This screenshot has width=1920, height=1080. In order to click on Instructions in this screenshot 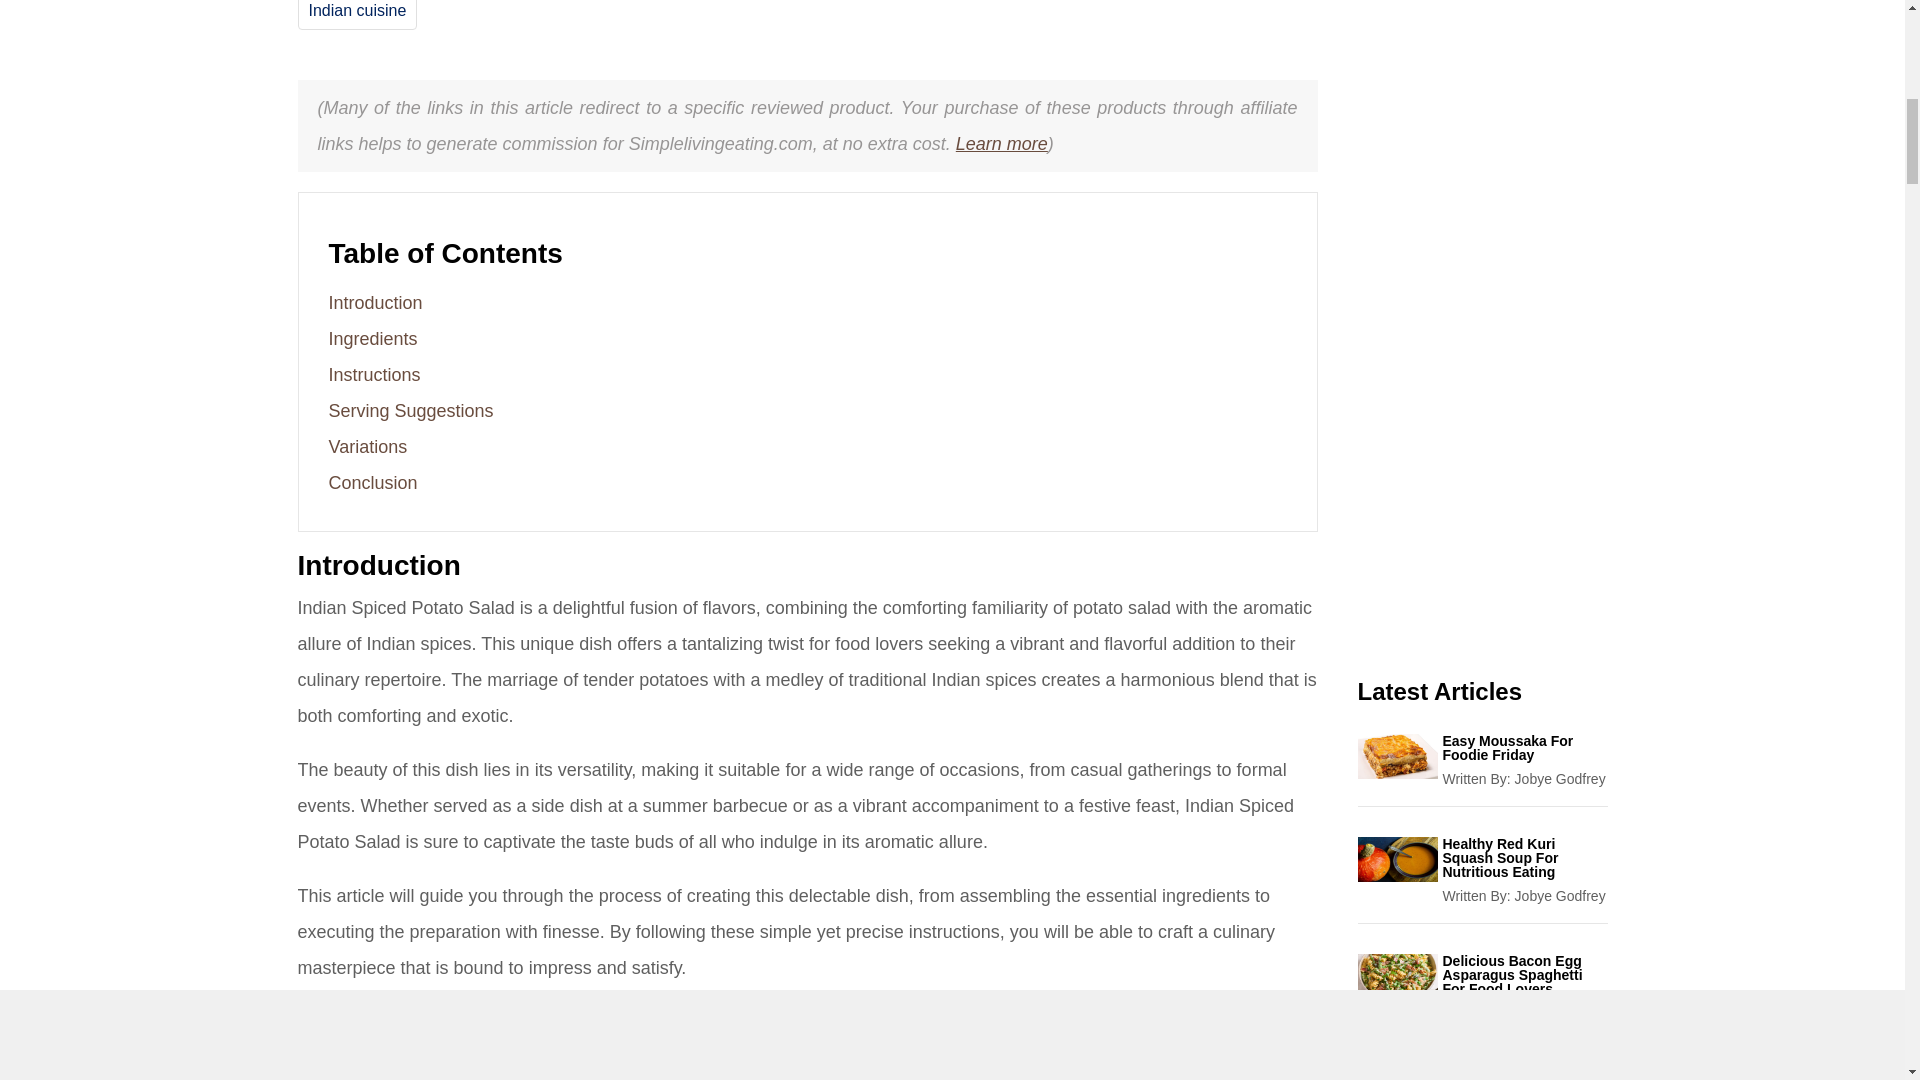, I will do `click(374, 374)`.